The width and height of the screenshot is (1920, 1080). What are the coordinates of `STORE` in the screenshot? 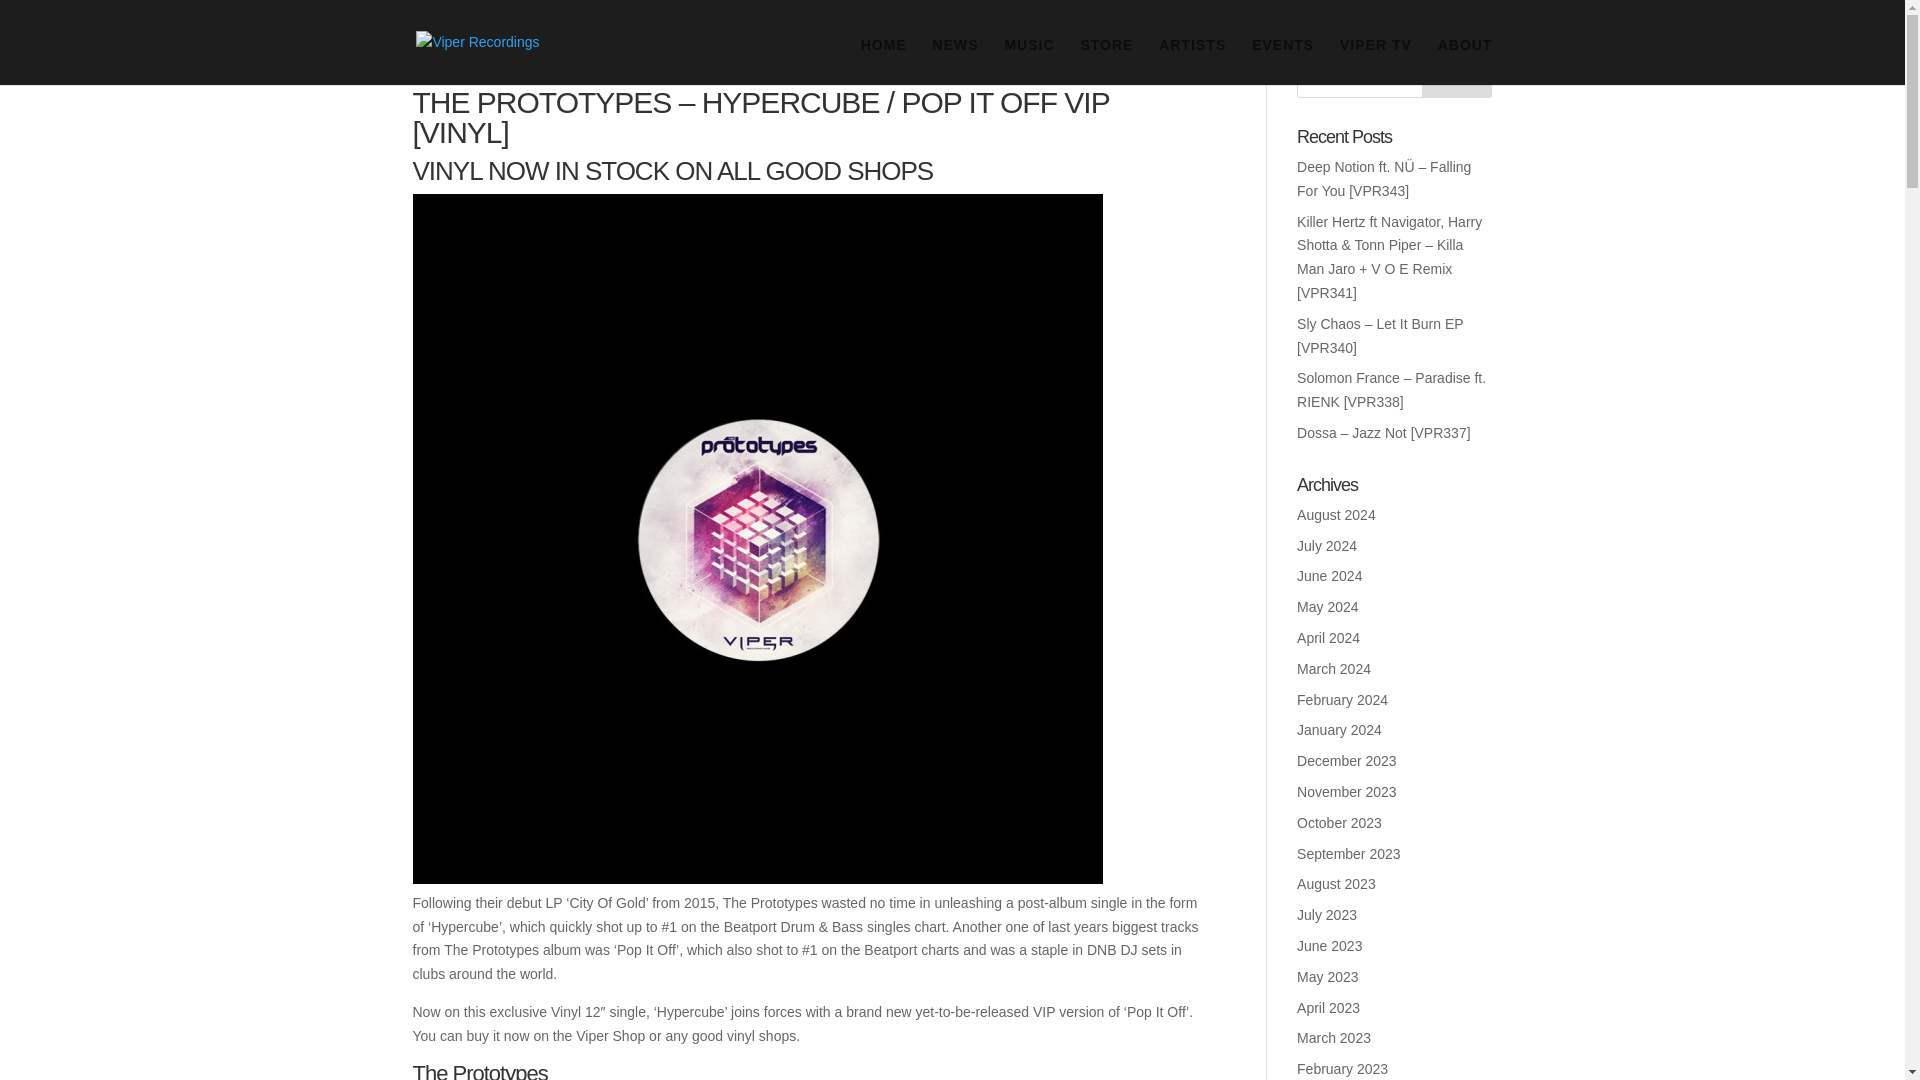 It's located at (1106, 59).